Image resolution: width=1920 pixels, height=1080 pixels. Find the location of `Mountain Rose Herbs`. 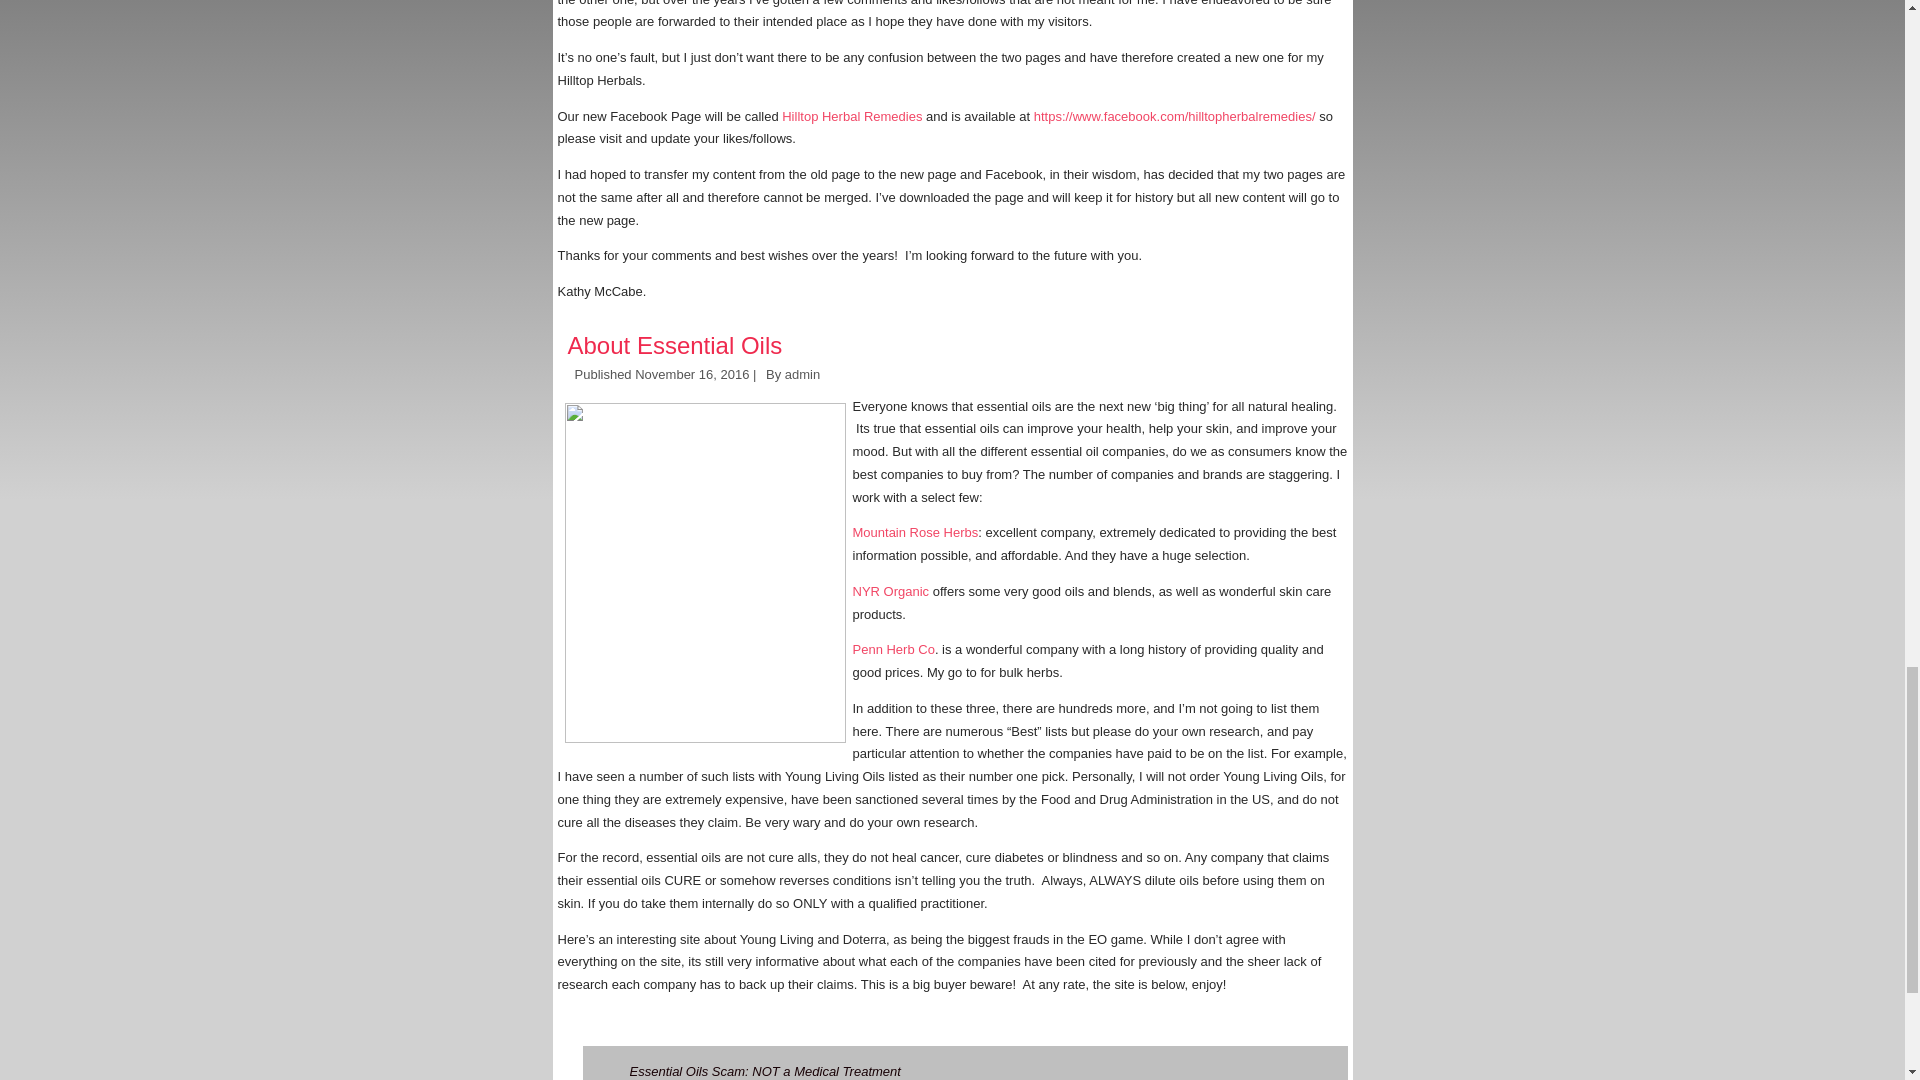

Mountain Rose Herbs is located at coordinates (914, 532).